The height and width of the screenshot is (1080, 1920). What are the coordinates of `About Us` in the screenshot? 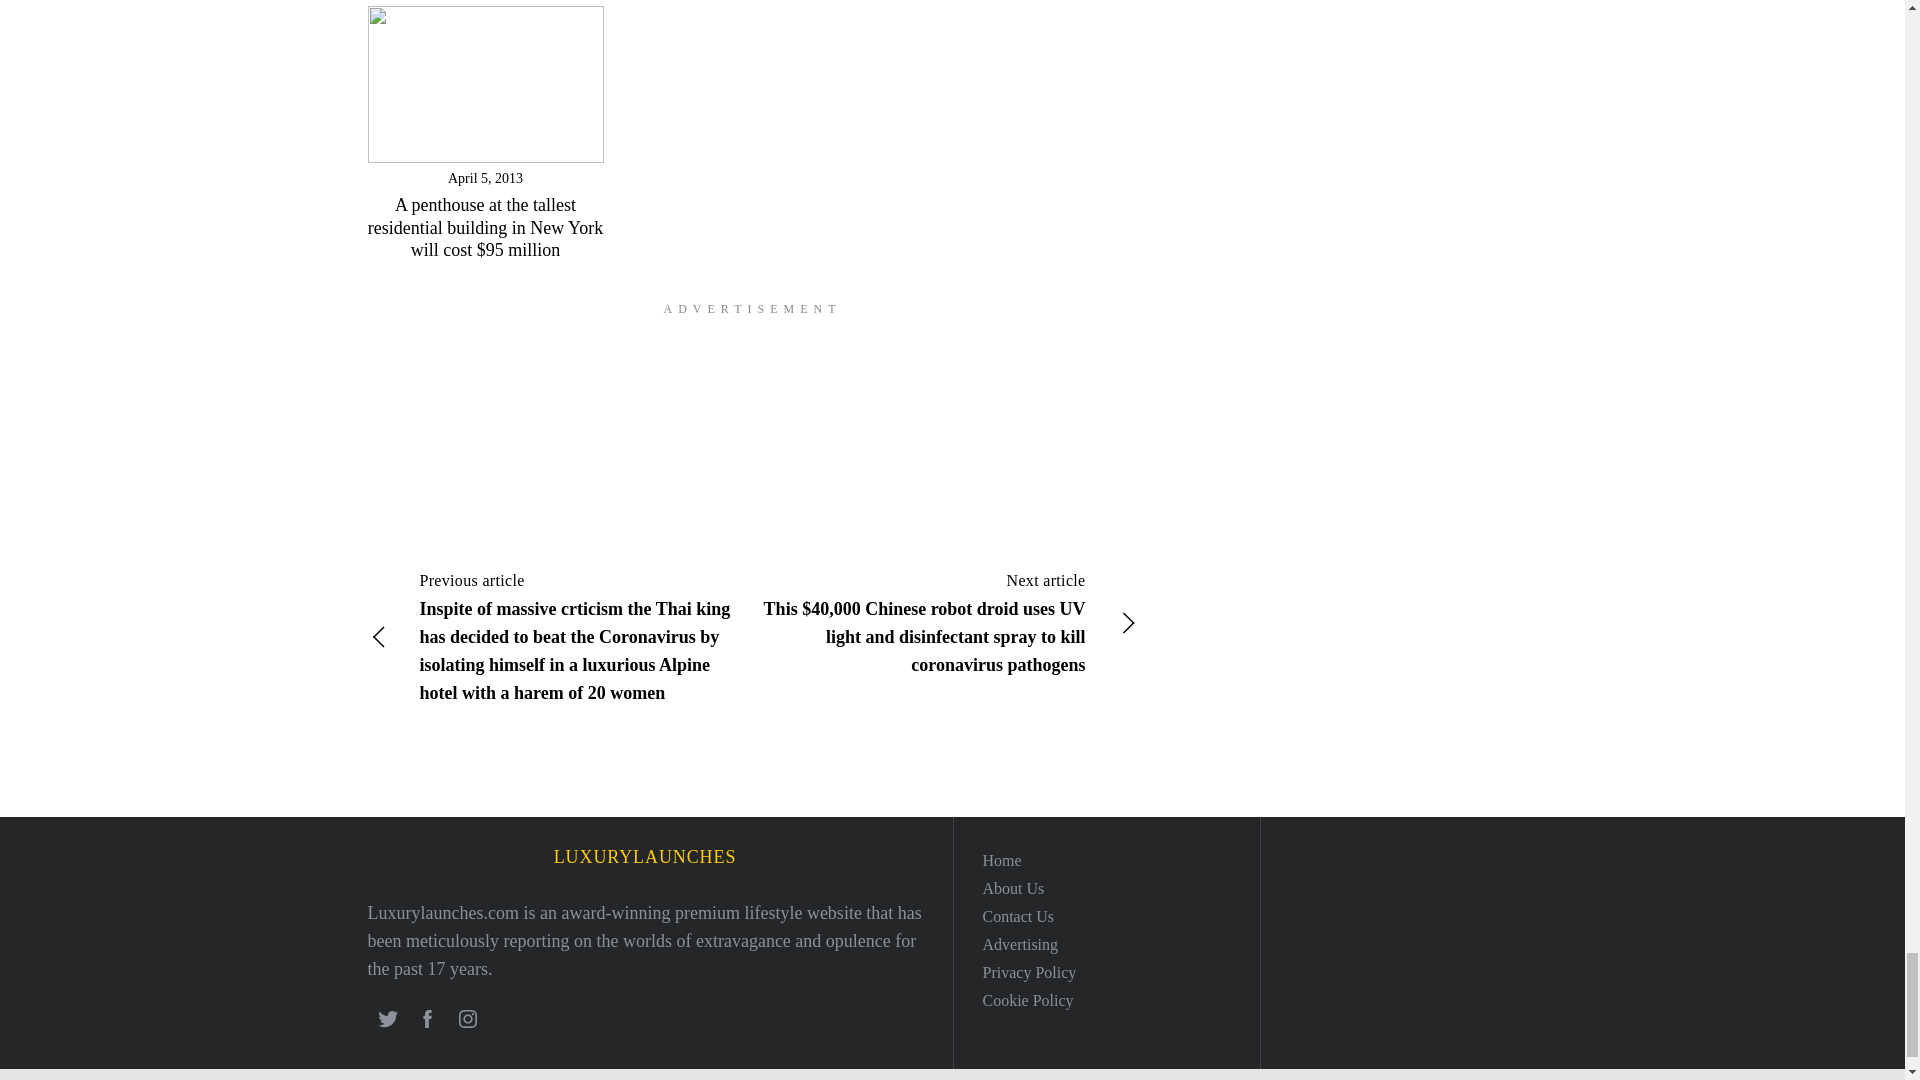 It's located at (1012, 888).